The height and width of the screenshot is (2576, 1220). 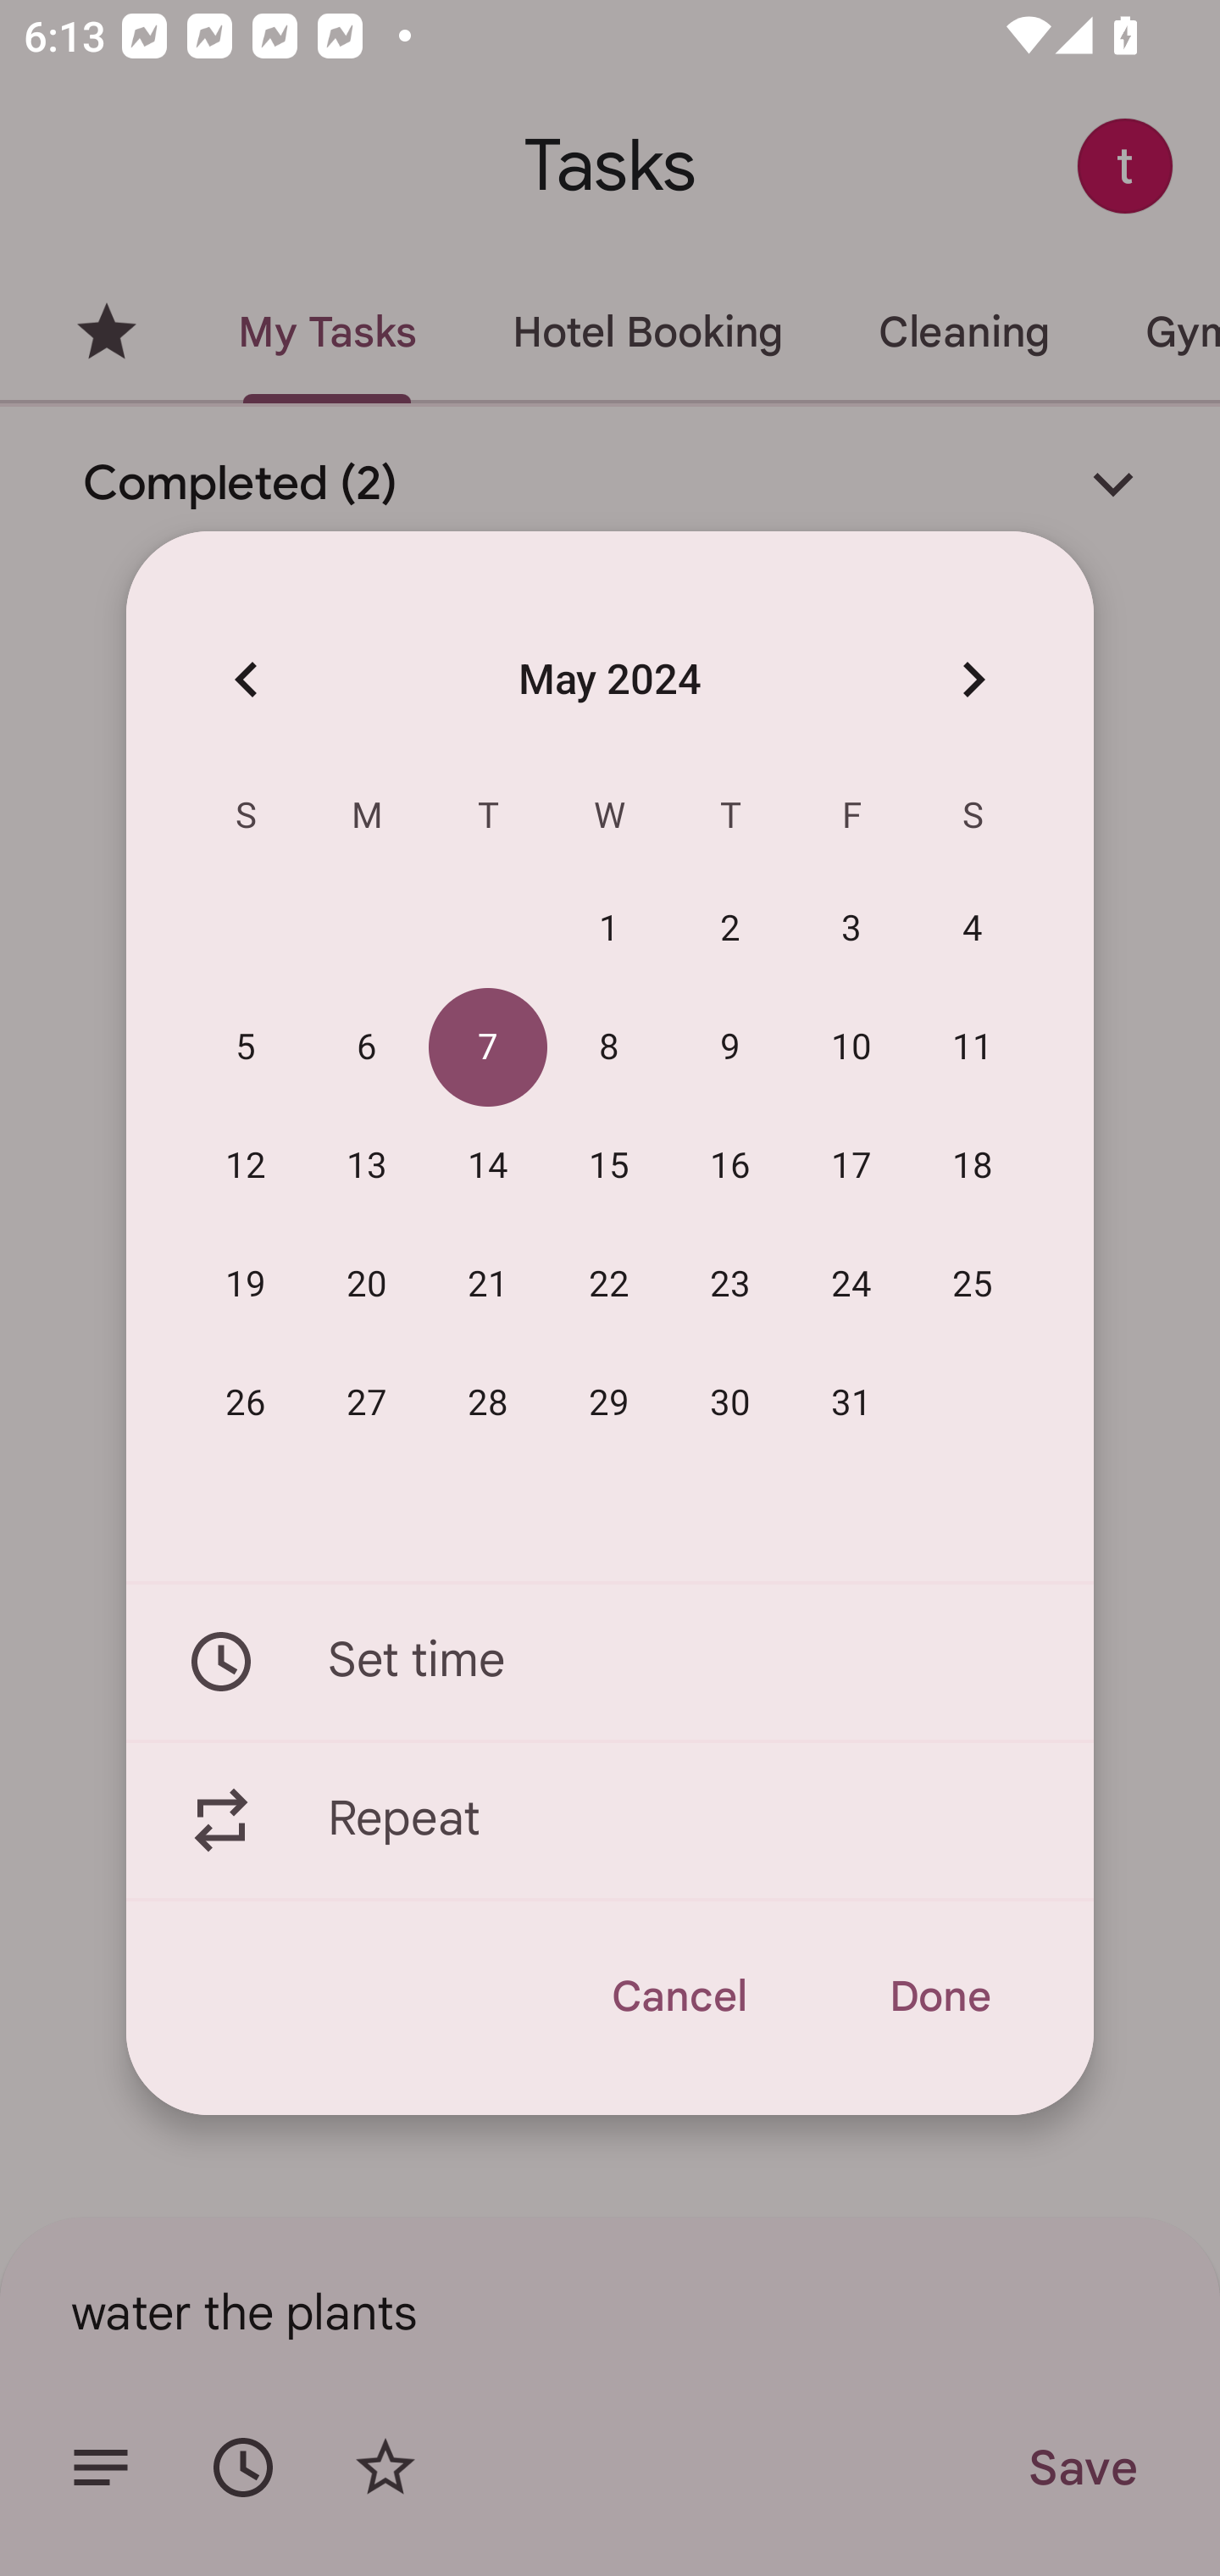 What do you see at coordinates (367, 1285) in the screenshot?
I see `20 20 May 2024` at bounding box center [367, 1285].